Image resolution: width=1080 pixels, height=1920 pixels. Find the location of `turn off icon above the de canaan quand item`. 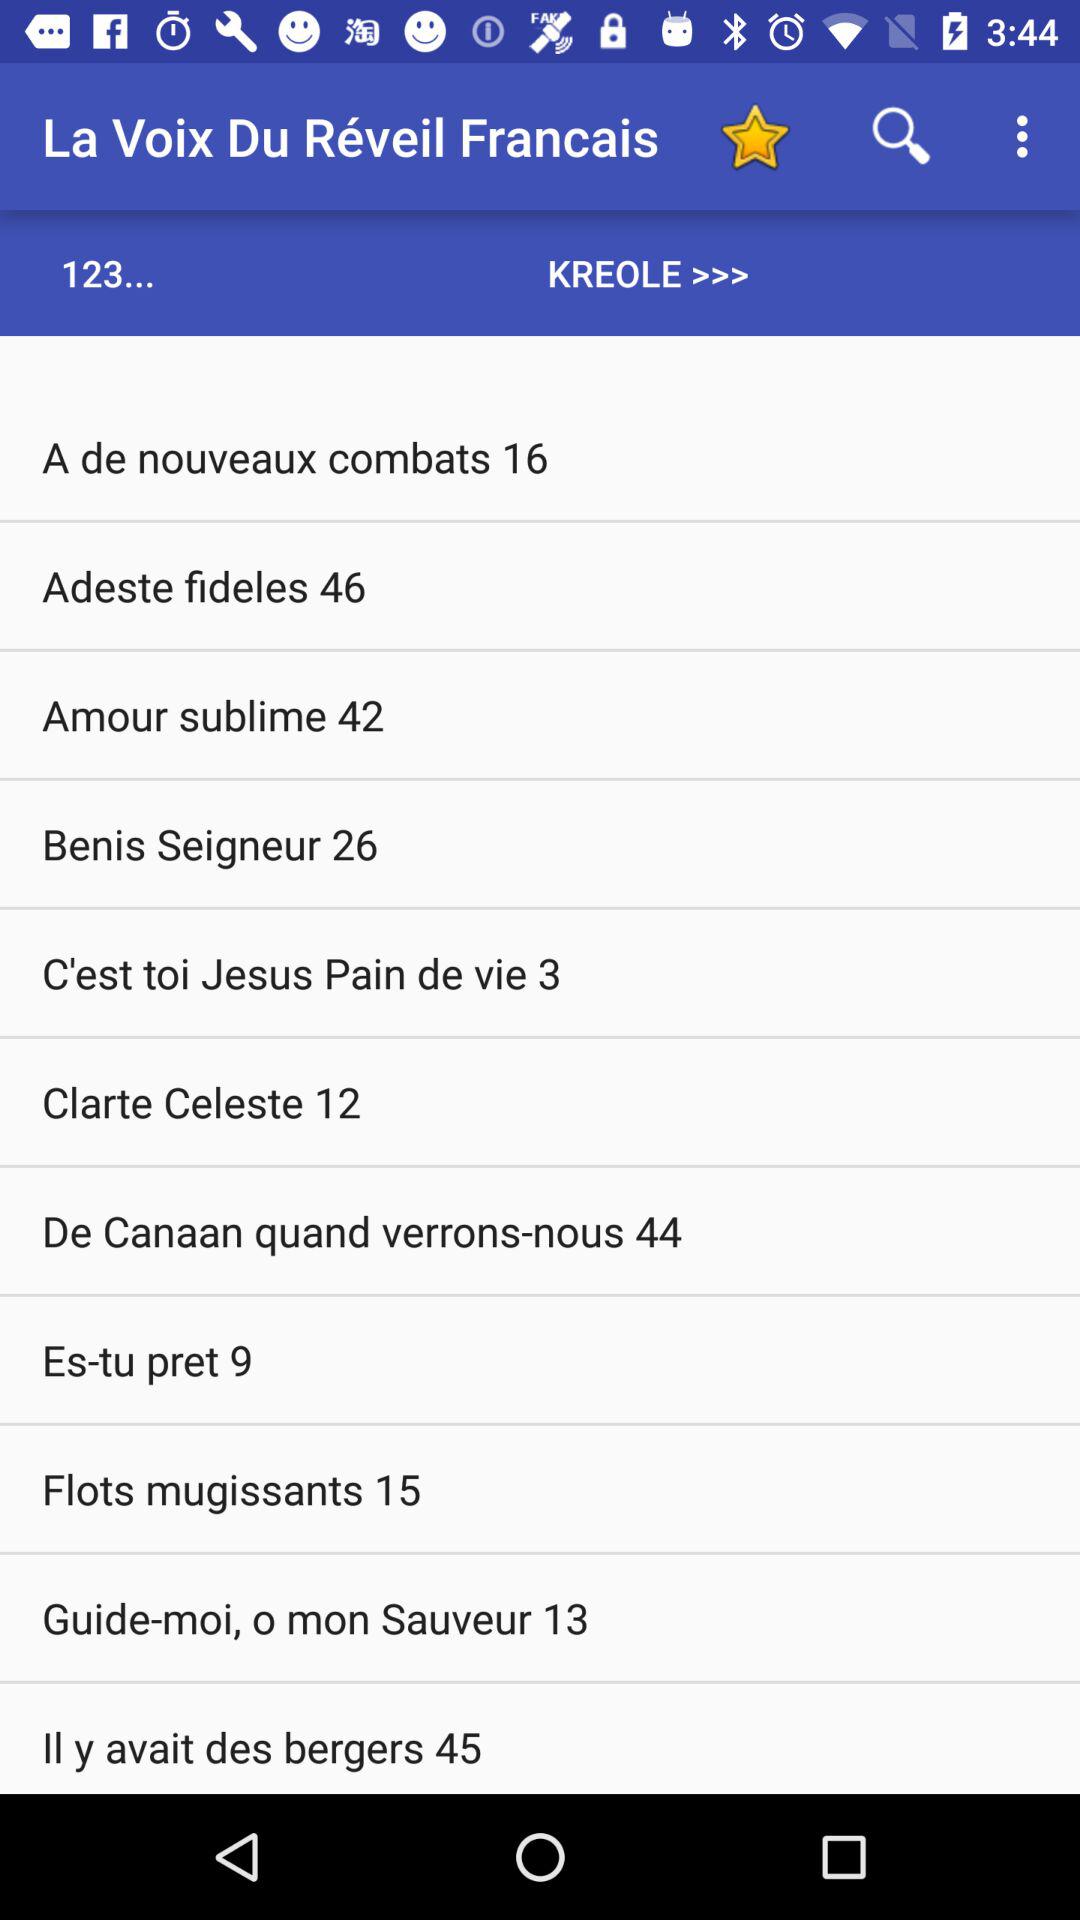

turn off icon above the de canaan quand item is located at coordinates (540, 1101).